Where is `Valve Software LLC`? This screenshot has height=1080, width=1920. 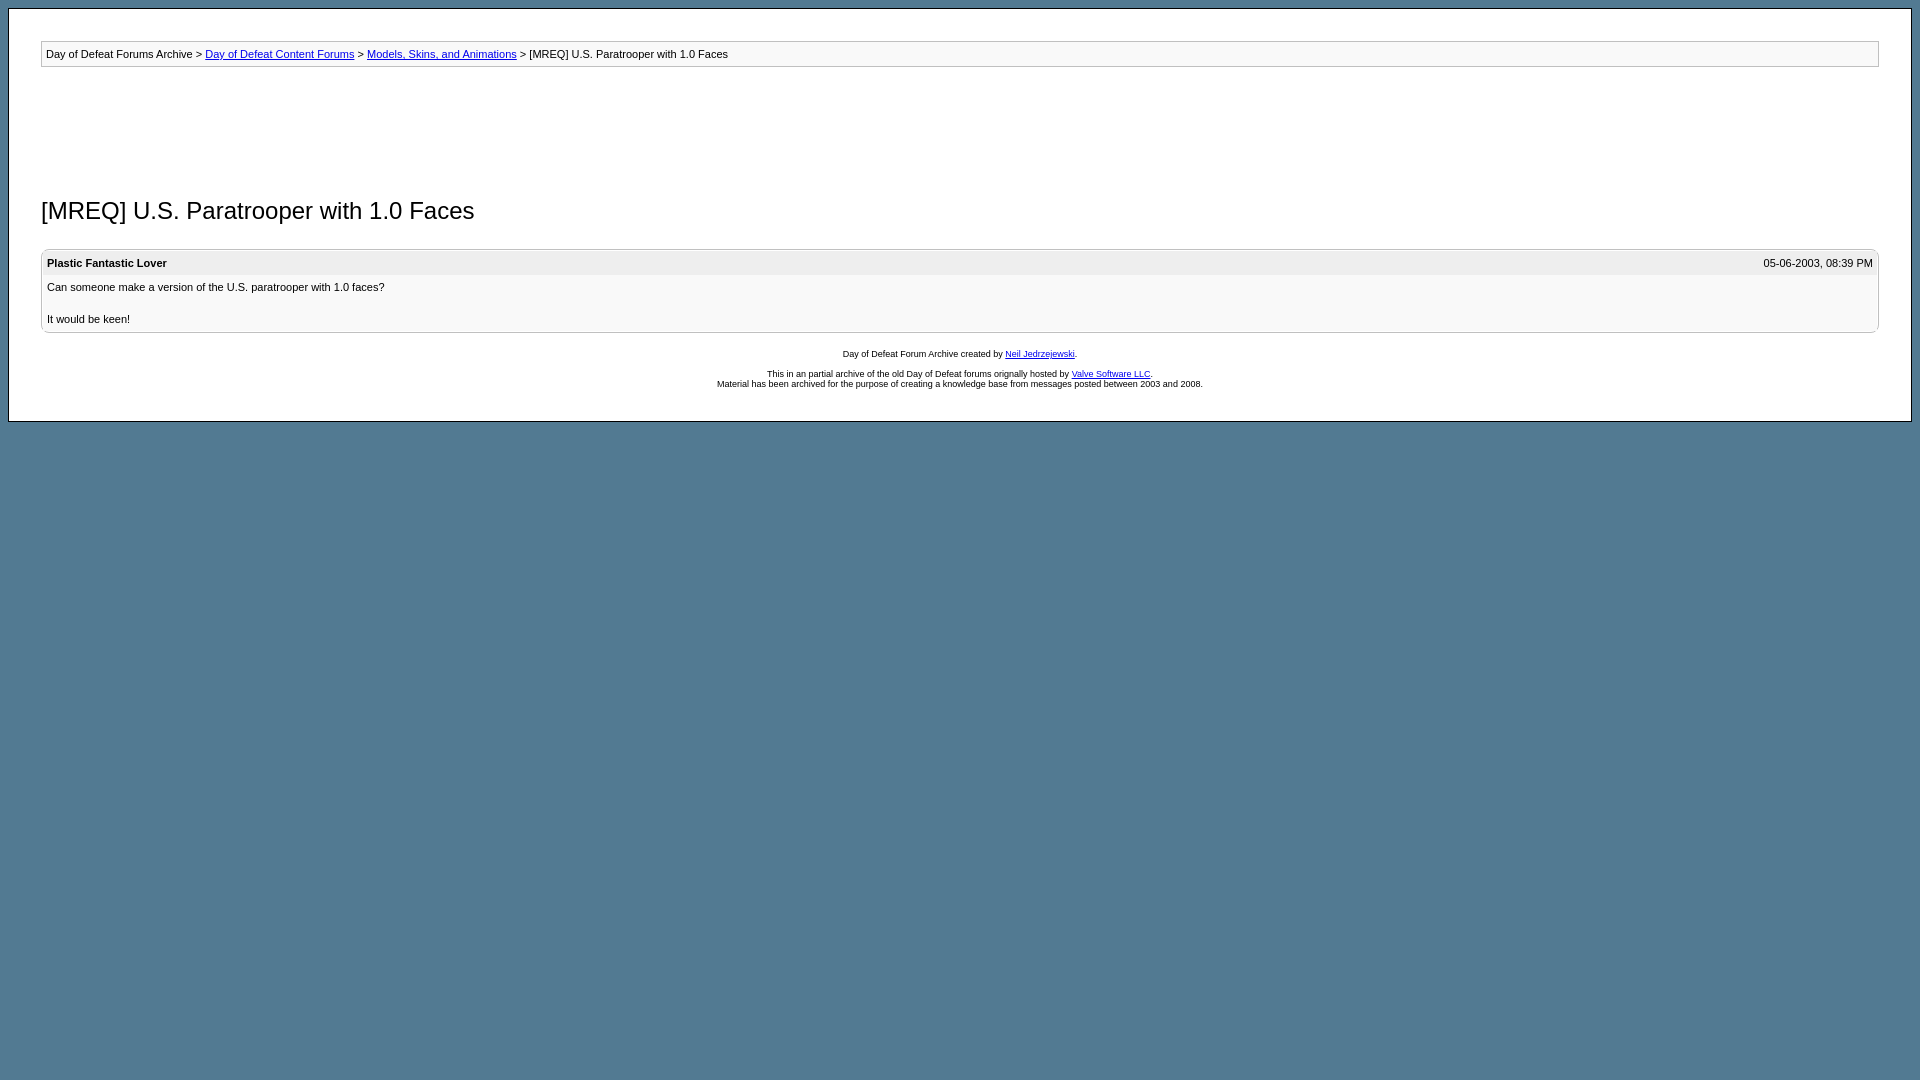
Valve Software LLC is located at coordinates (1110, 374).